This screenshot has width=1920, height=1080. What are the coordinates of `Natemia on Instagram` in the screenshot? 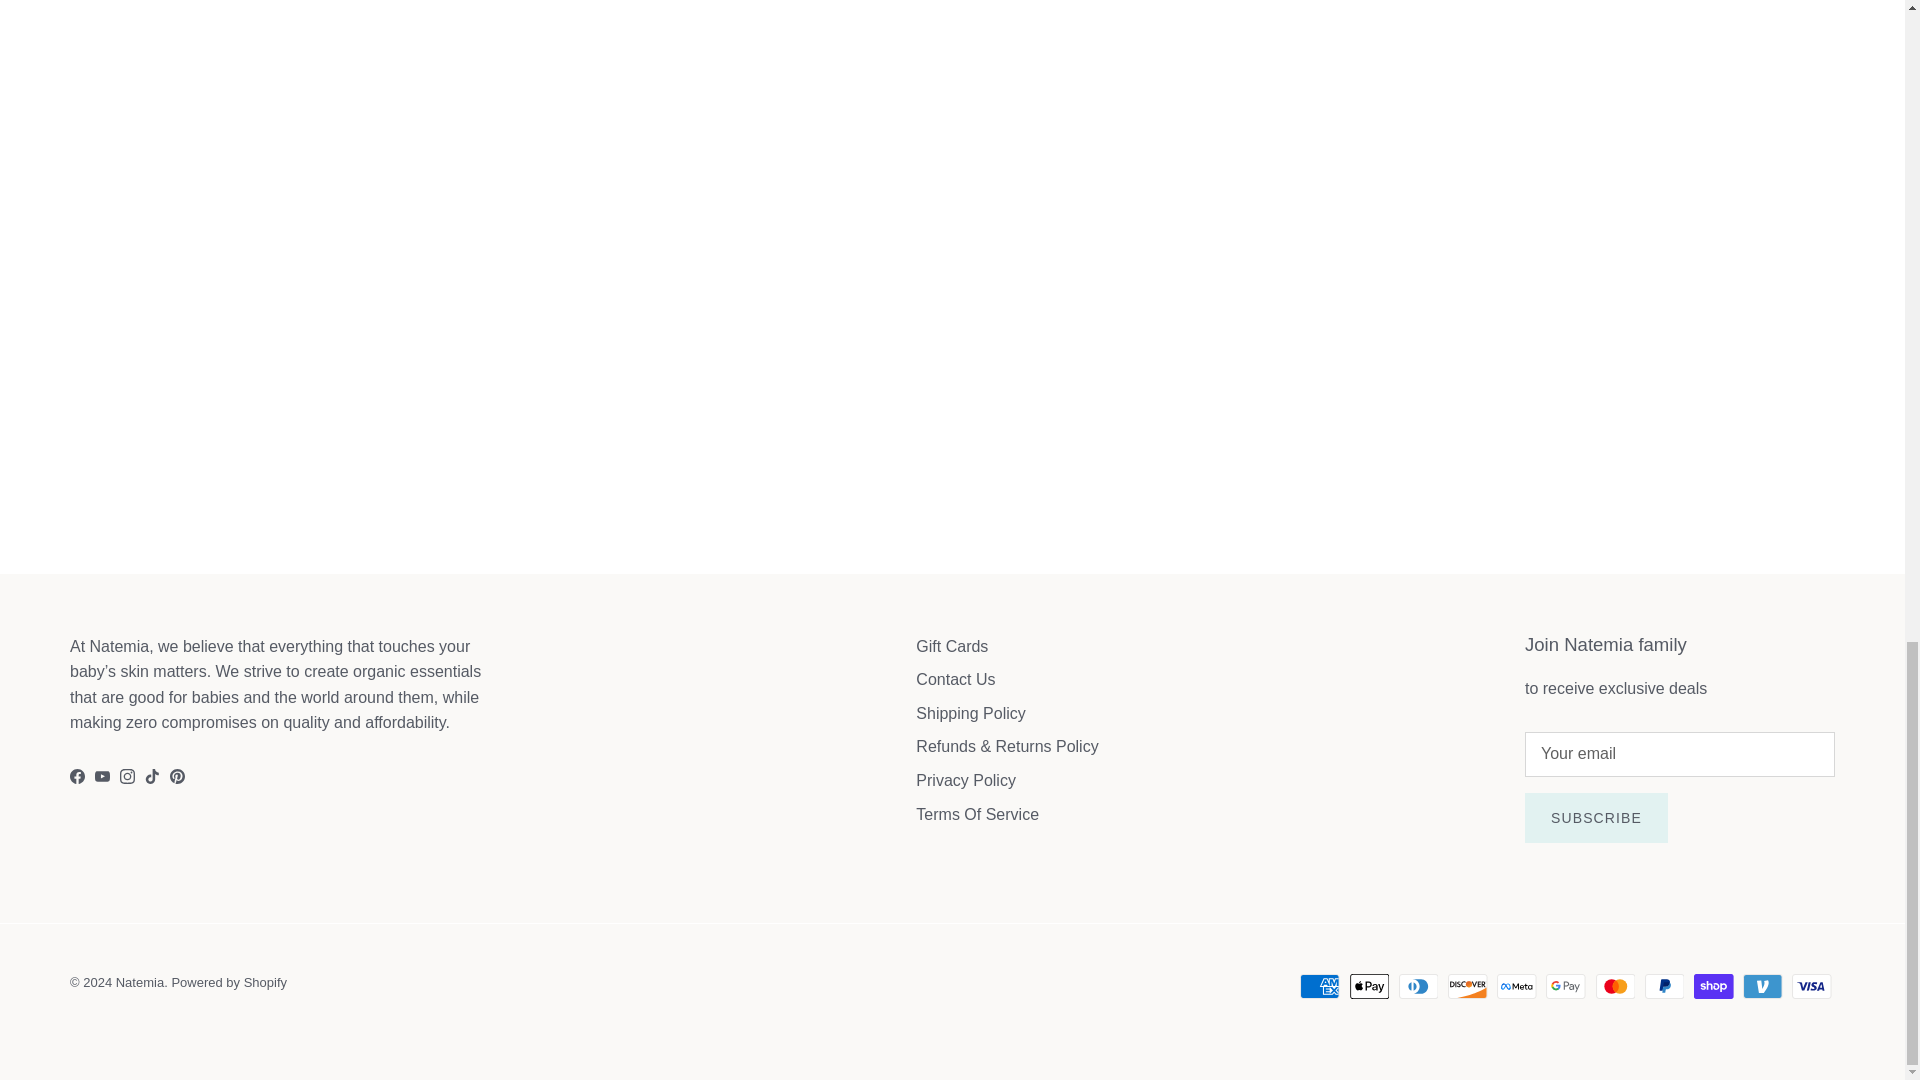 It's located at (126, 776).